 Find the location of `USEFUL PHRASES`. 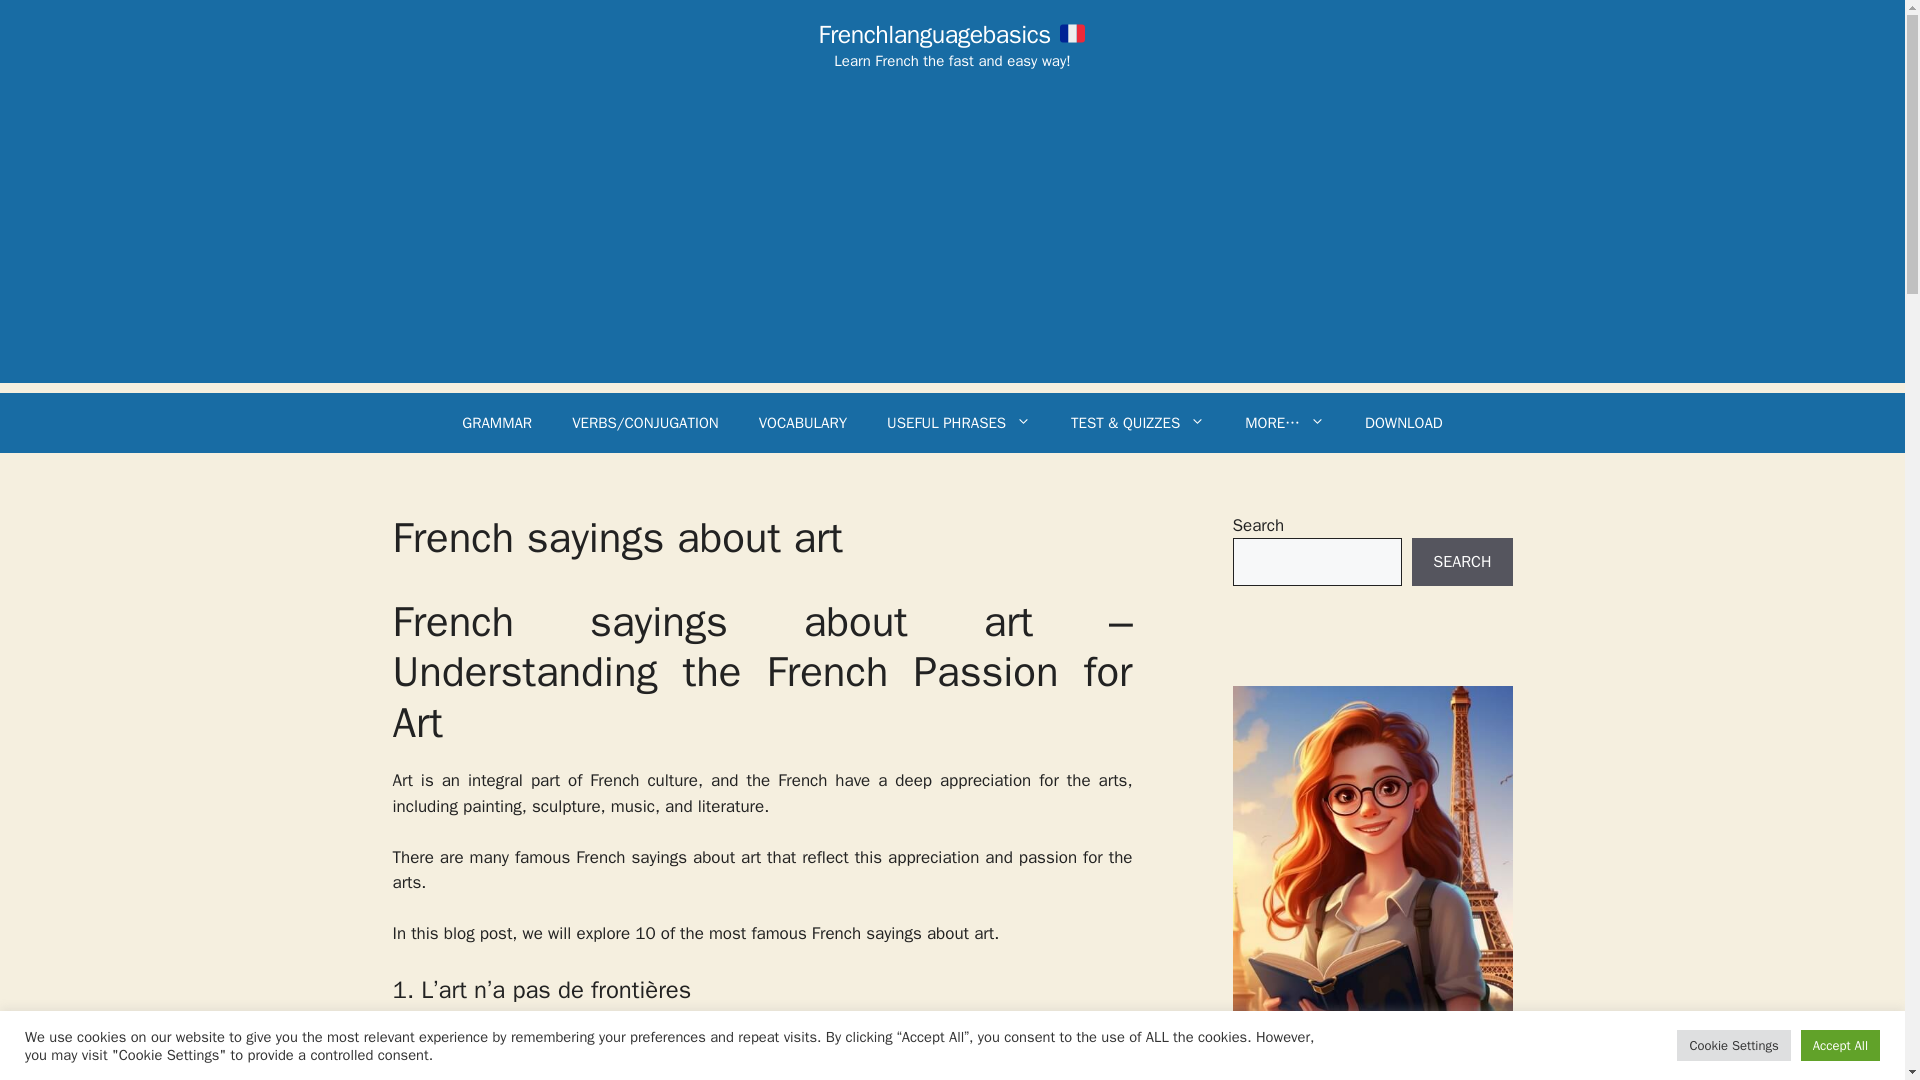

USEFUL PHRASES is located at coordinates (958, 422).